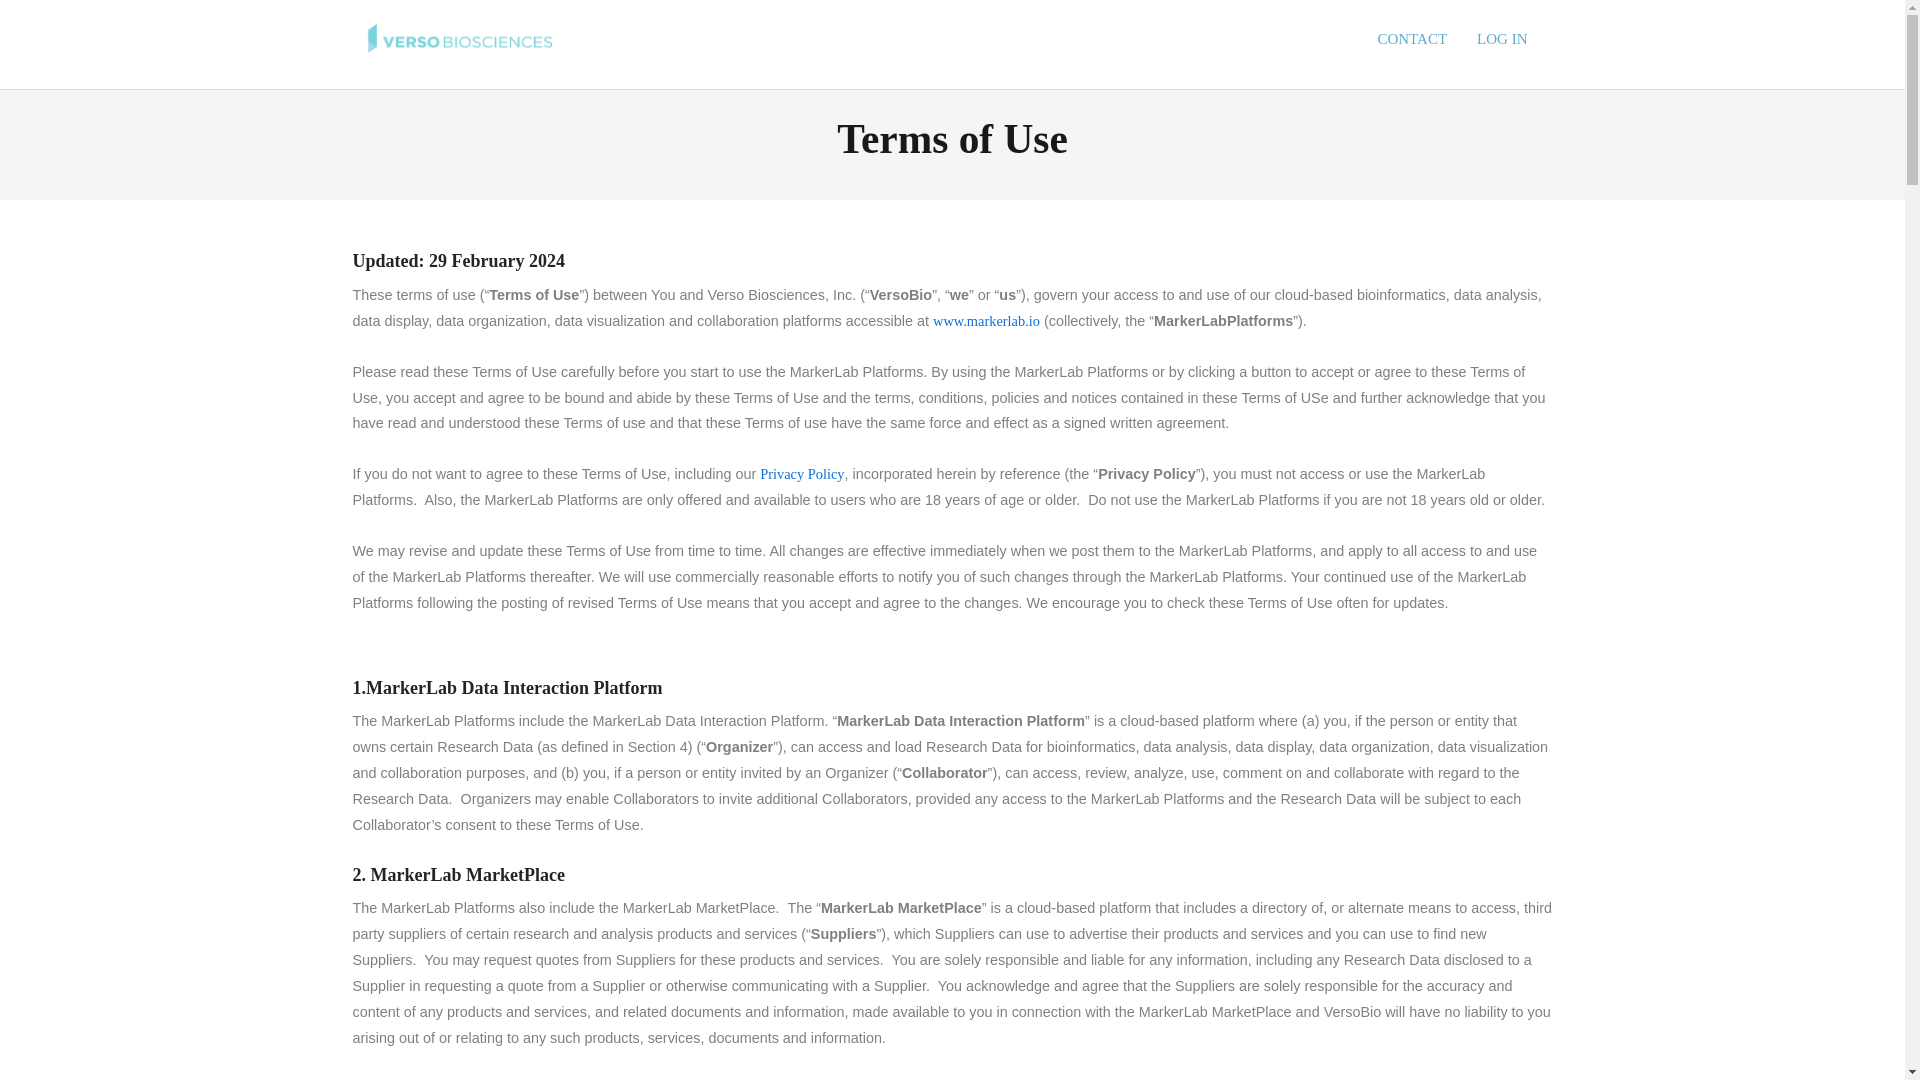 This screenshot has width=1920, height=1080. Describe the element at coordinates (1411, 39) in the screenshot. I see `CONTACT` at that location.